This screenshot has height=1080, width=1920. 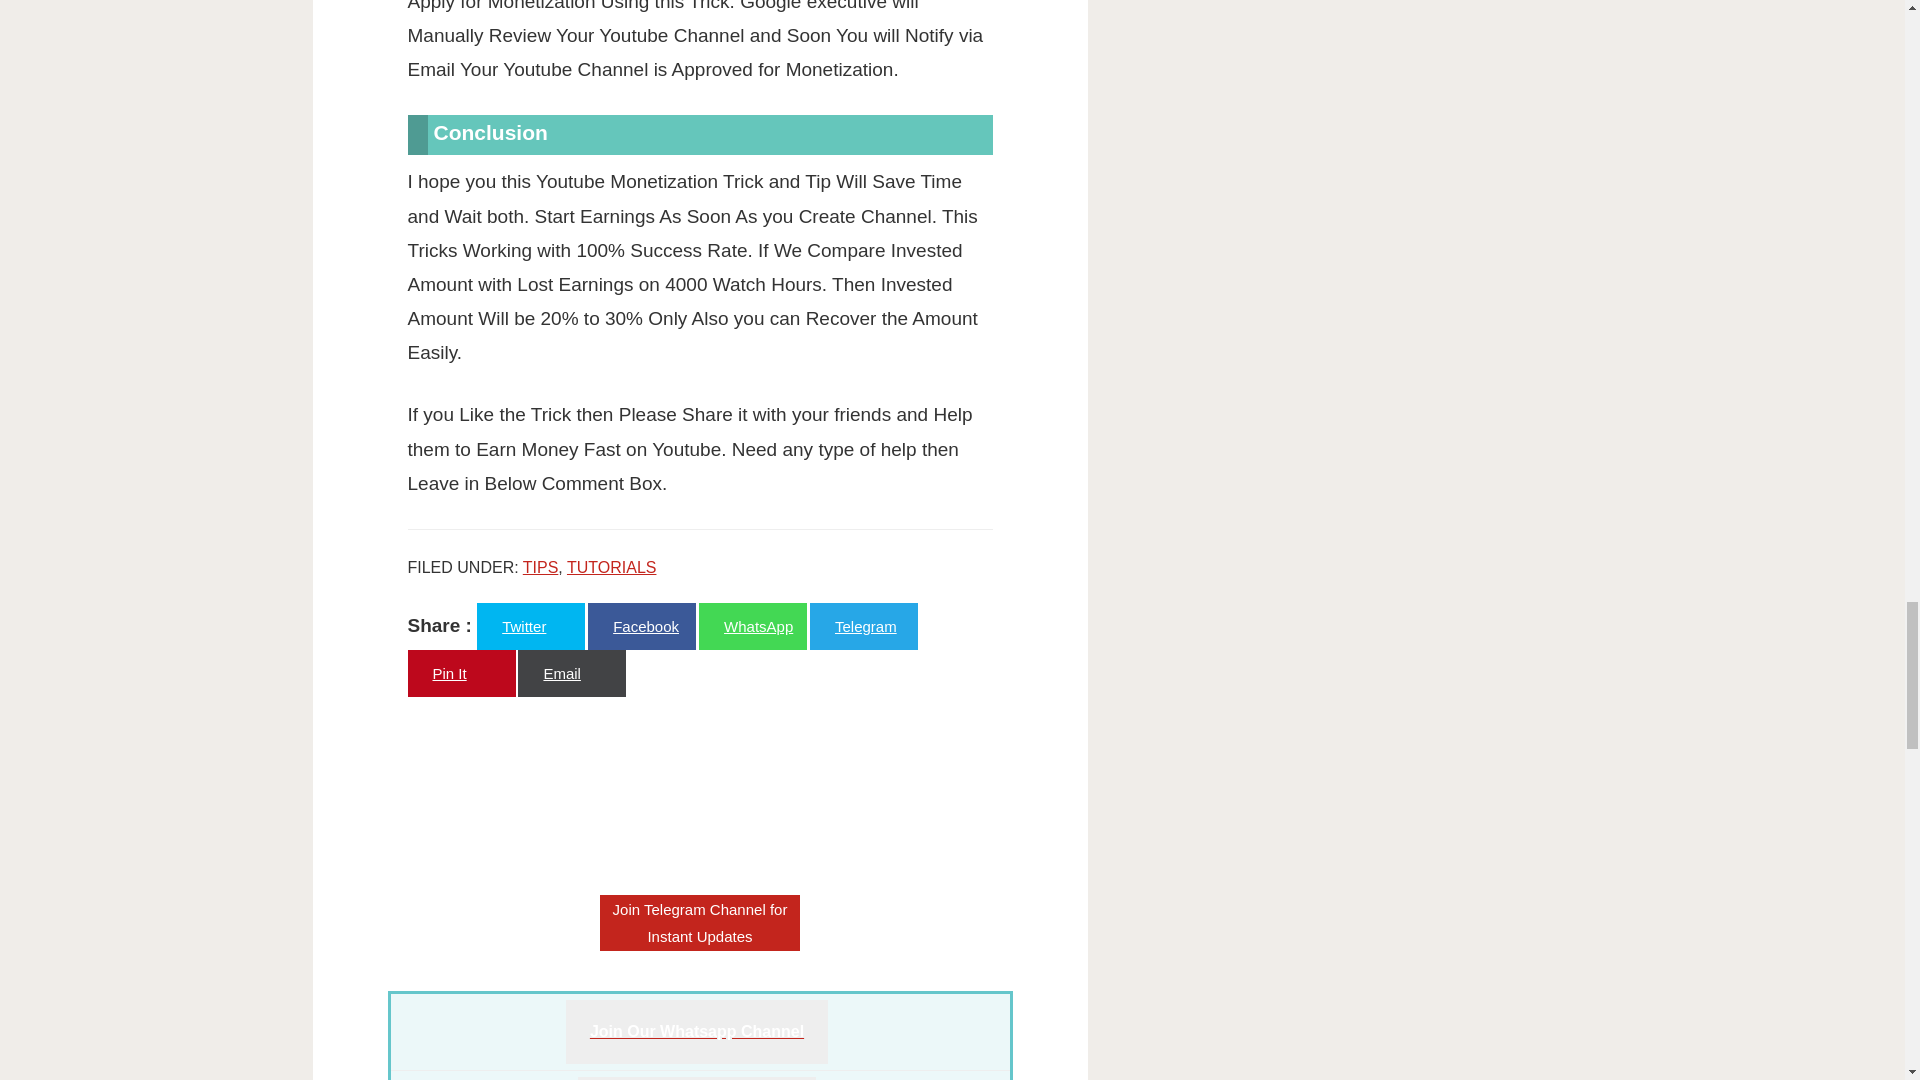 I want to click on Facebook, so click(x=641, y=626).